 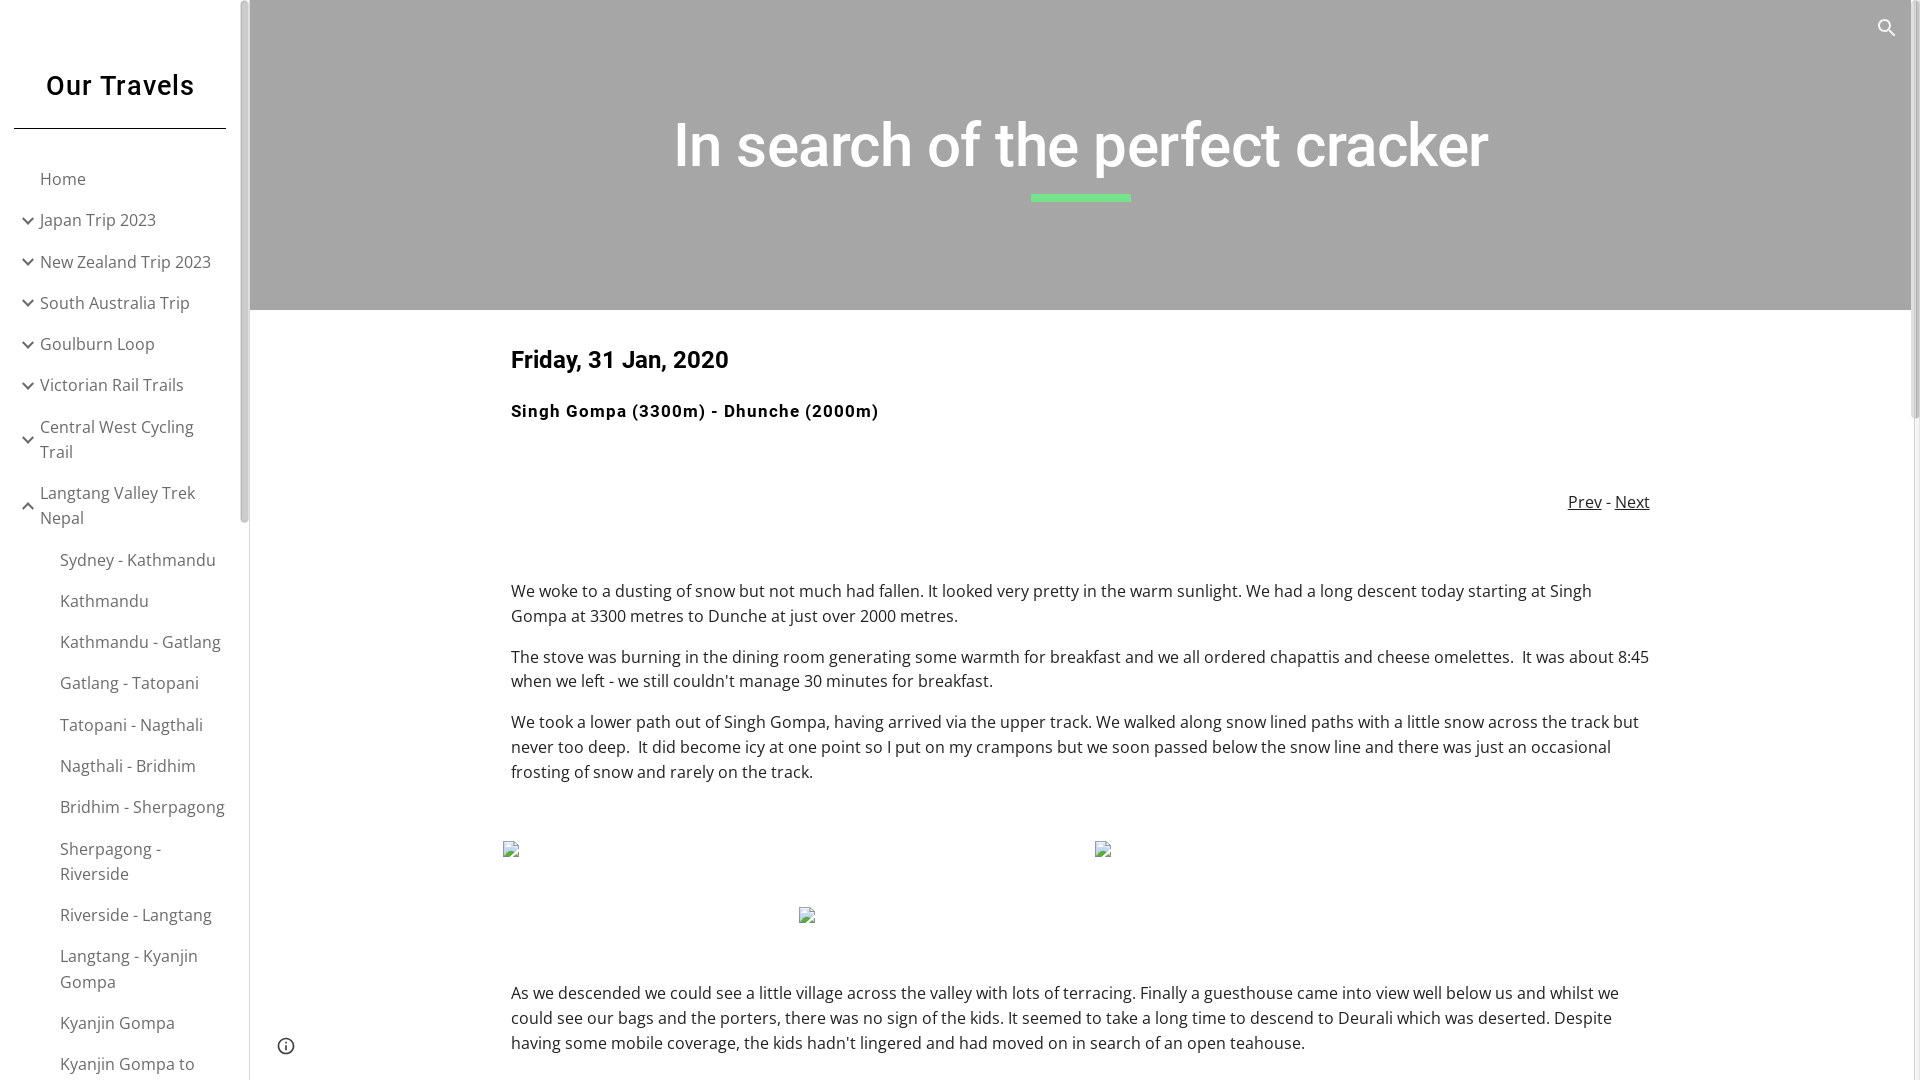 I want to click on Bridhim - Sherpagong, so click(x=142, y=808).